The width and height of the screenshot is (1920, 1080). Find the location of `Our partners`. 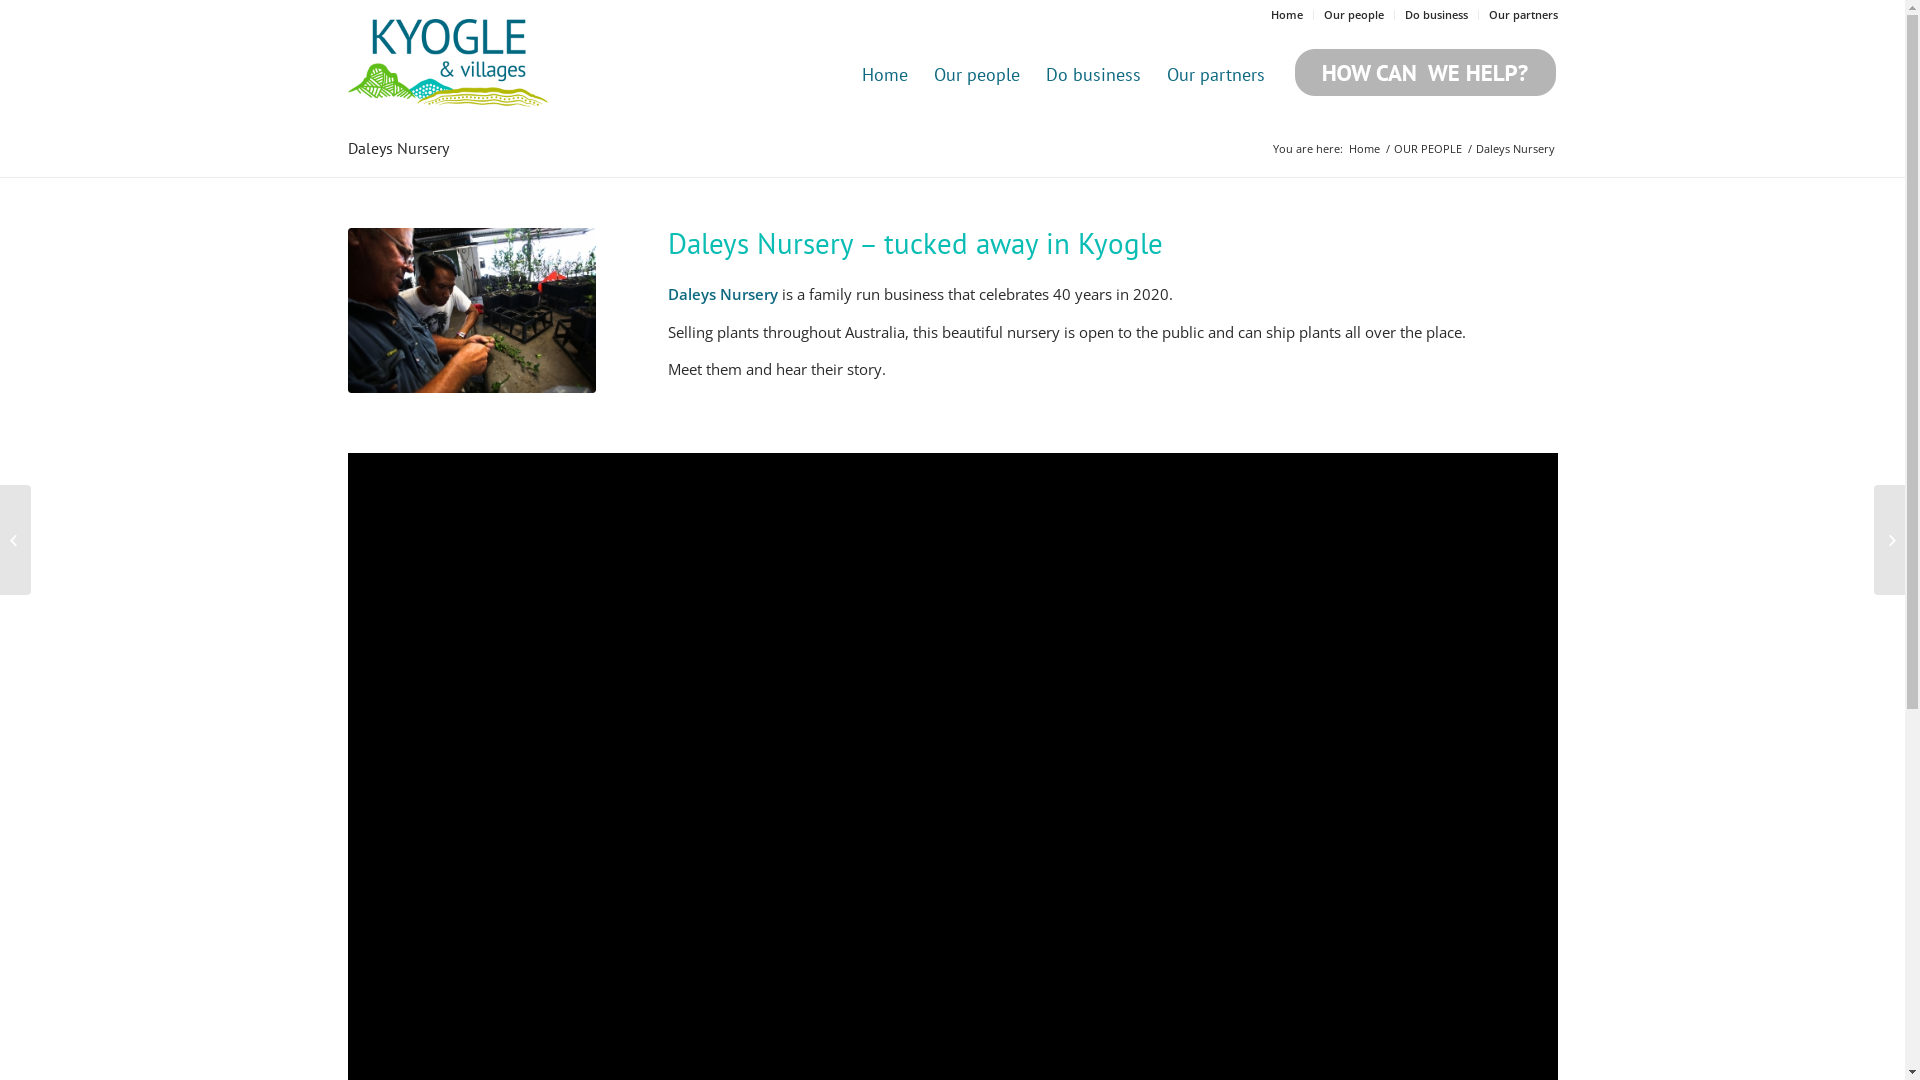

Our partners is located at coordinates (1216, 75).